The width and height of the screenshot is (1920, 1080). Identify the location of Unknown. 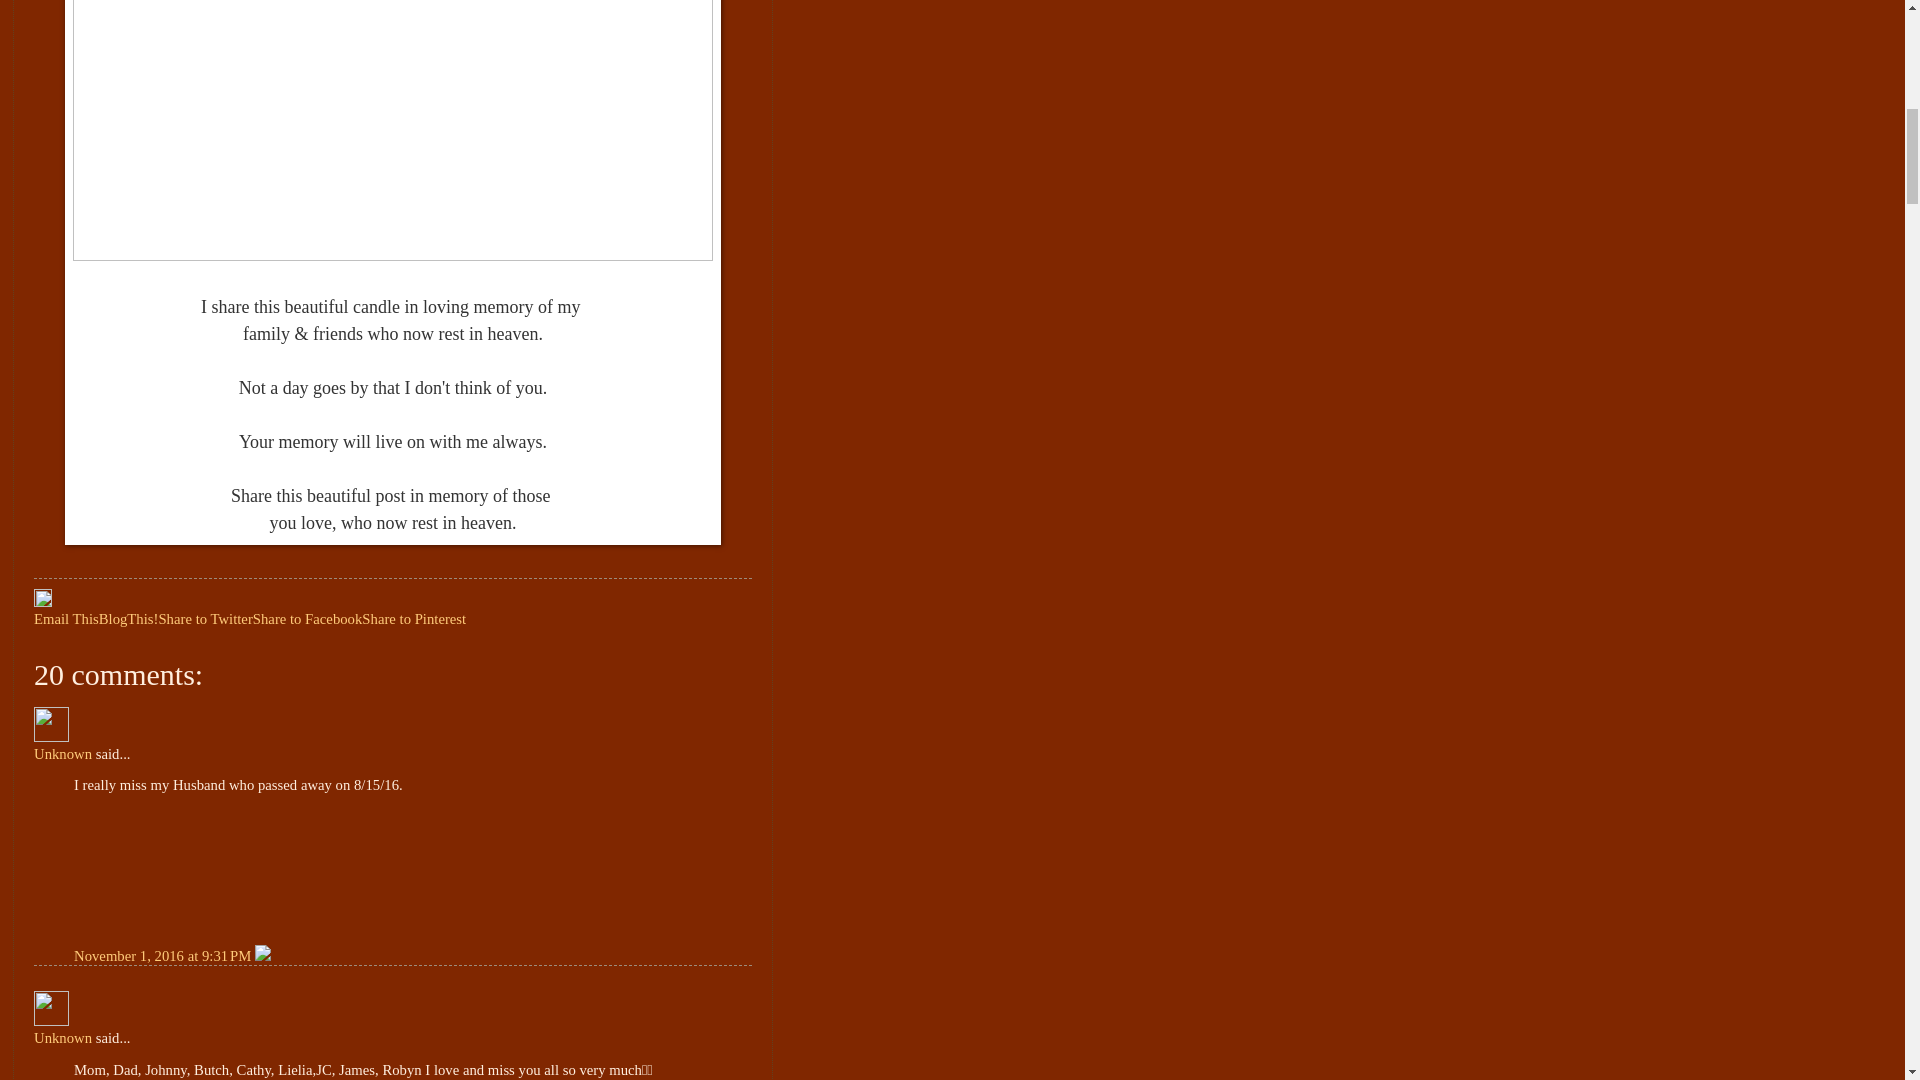
(52, 724).